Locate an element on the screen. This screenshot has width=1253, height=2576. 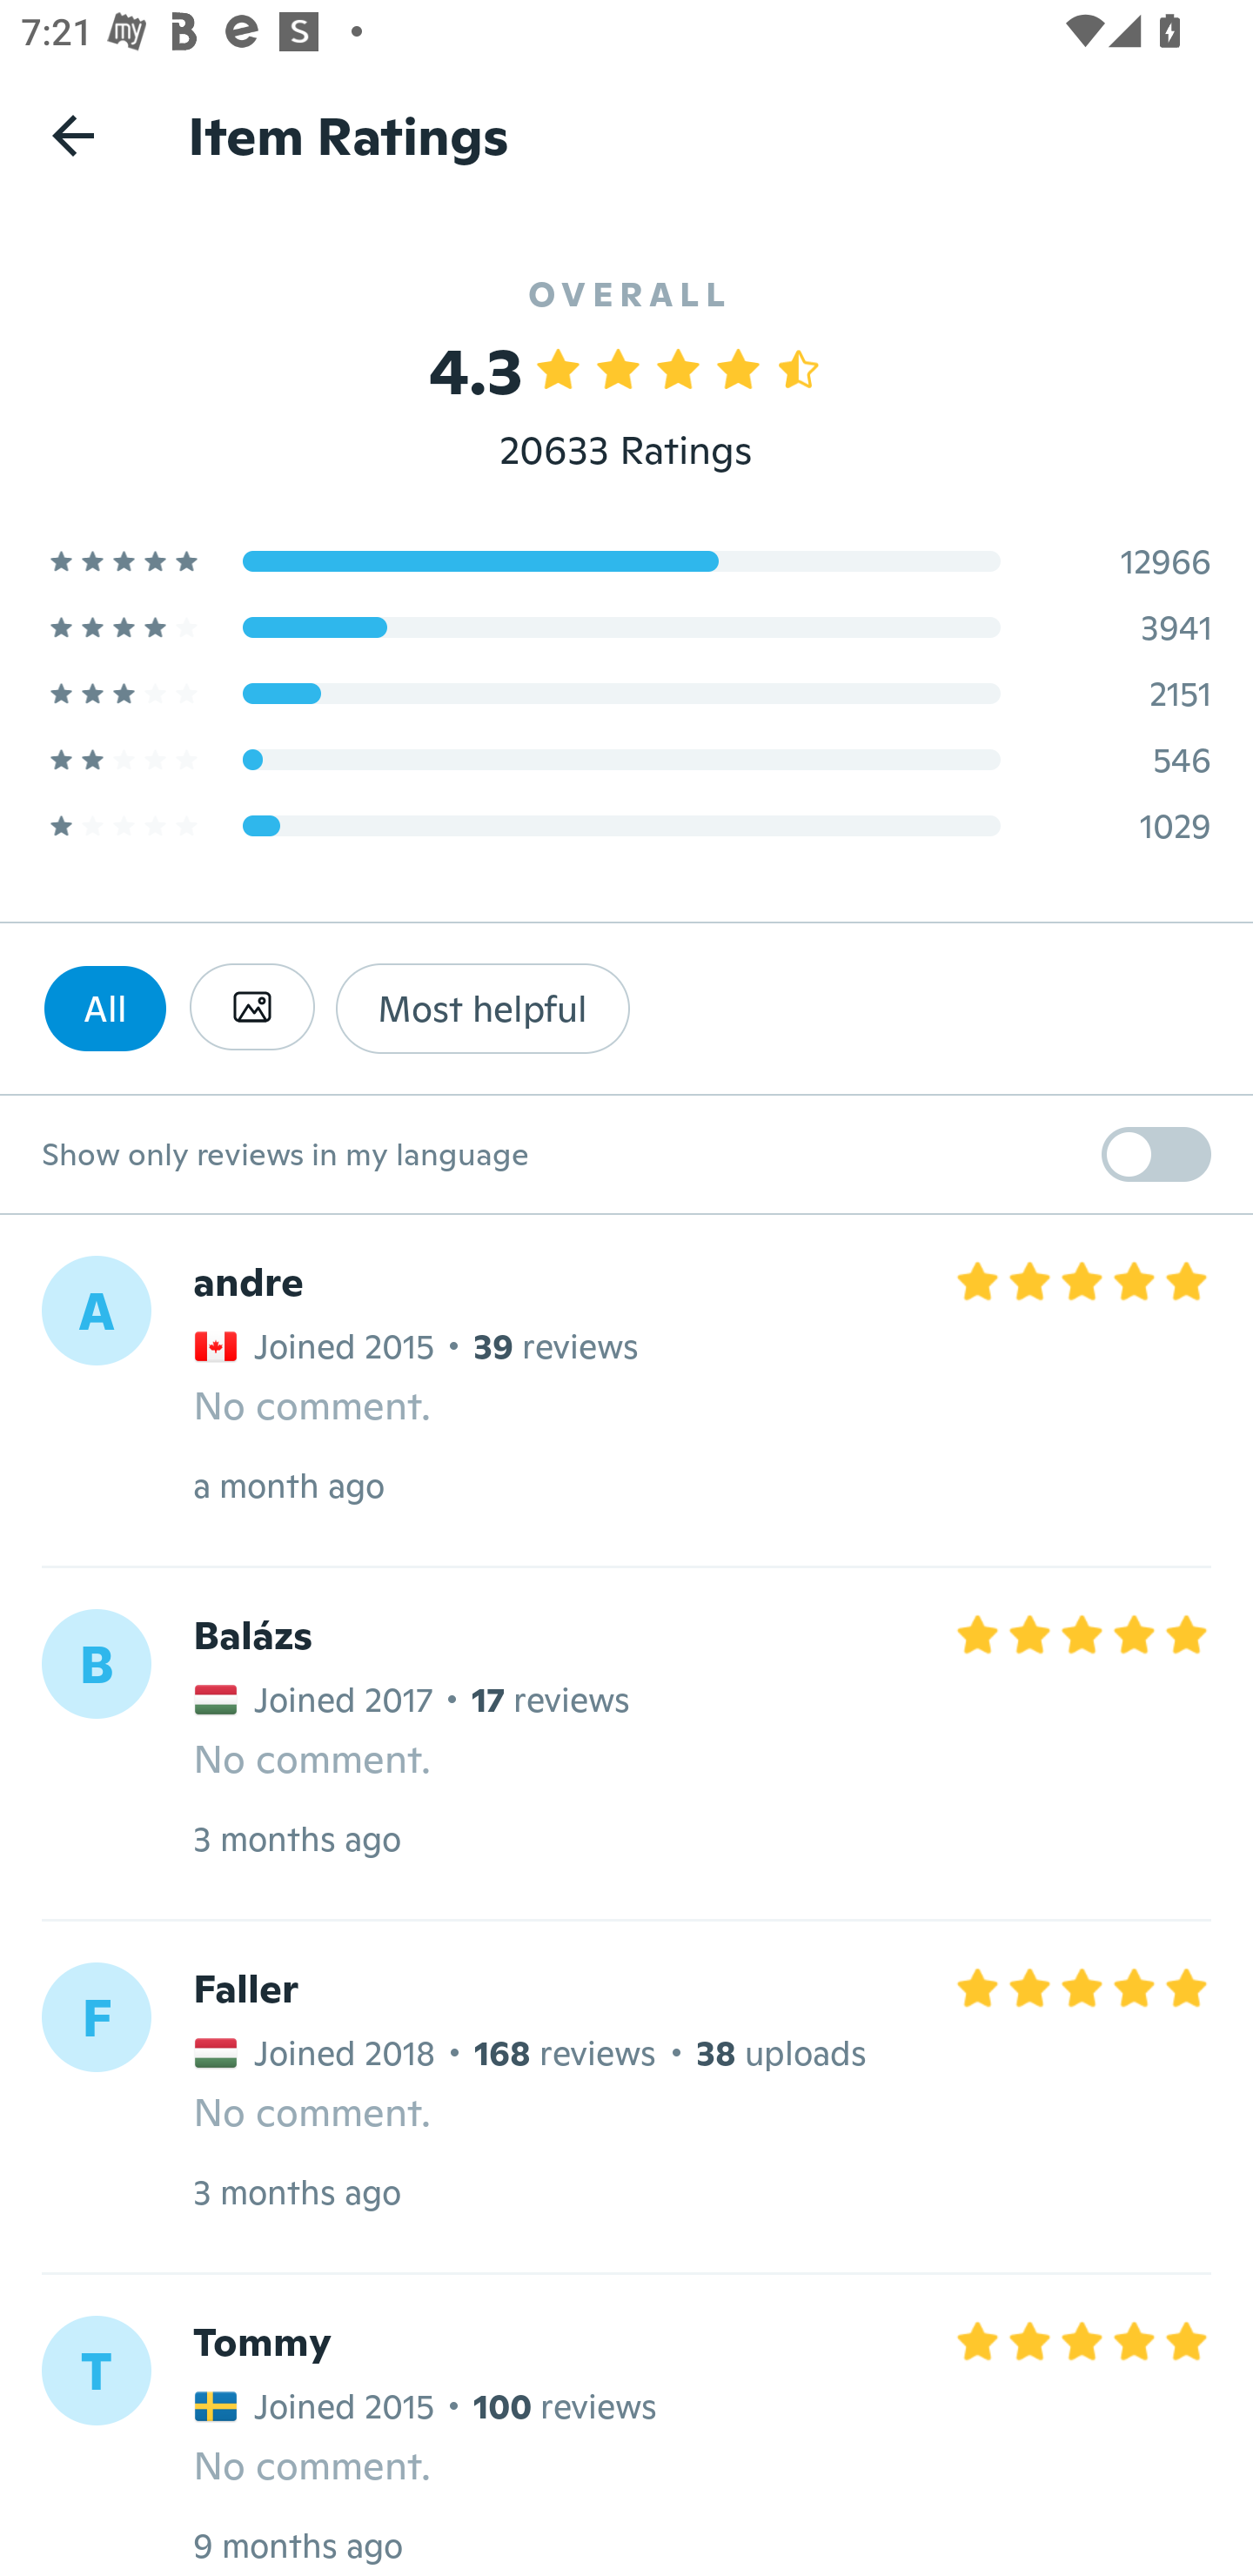
3 months ago is located at coordinates (296, 1839).